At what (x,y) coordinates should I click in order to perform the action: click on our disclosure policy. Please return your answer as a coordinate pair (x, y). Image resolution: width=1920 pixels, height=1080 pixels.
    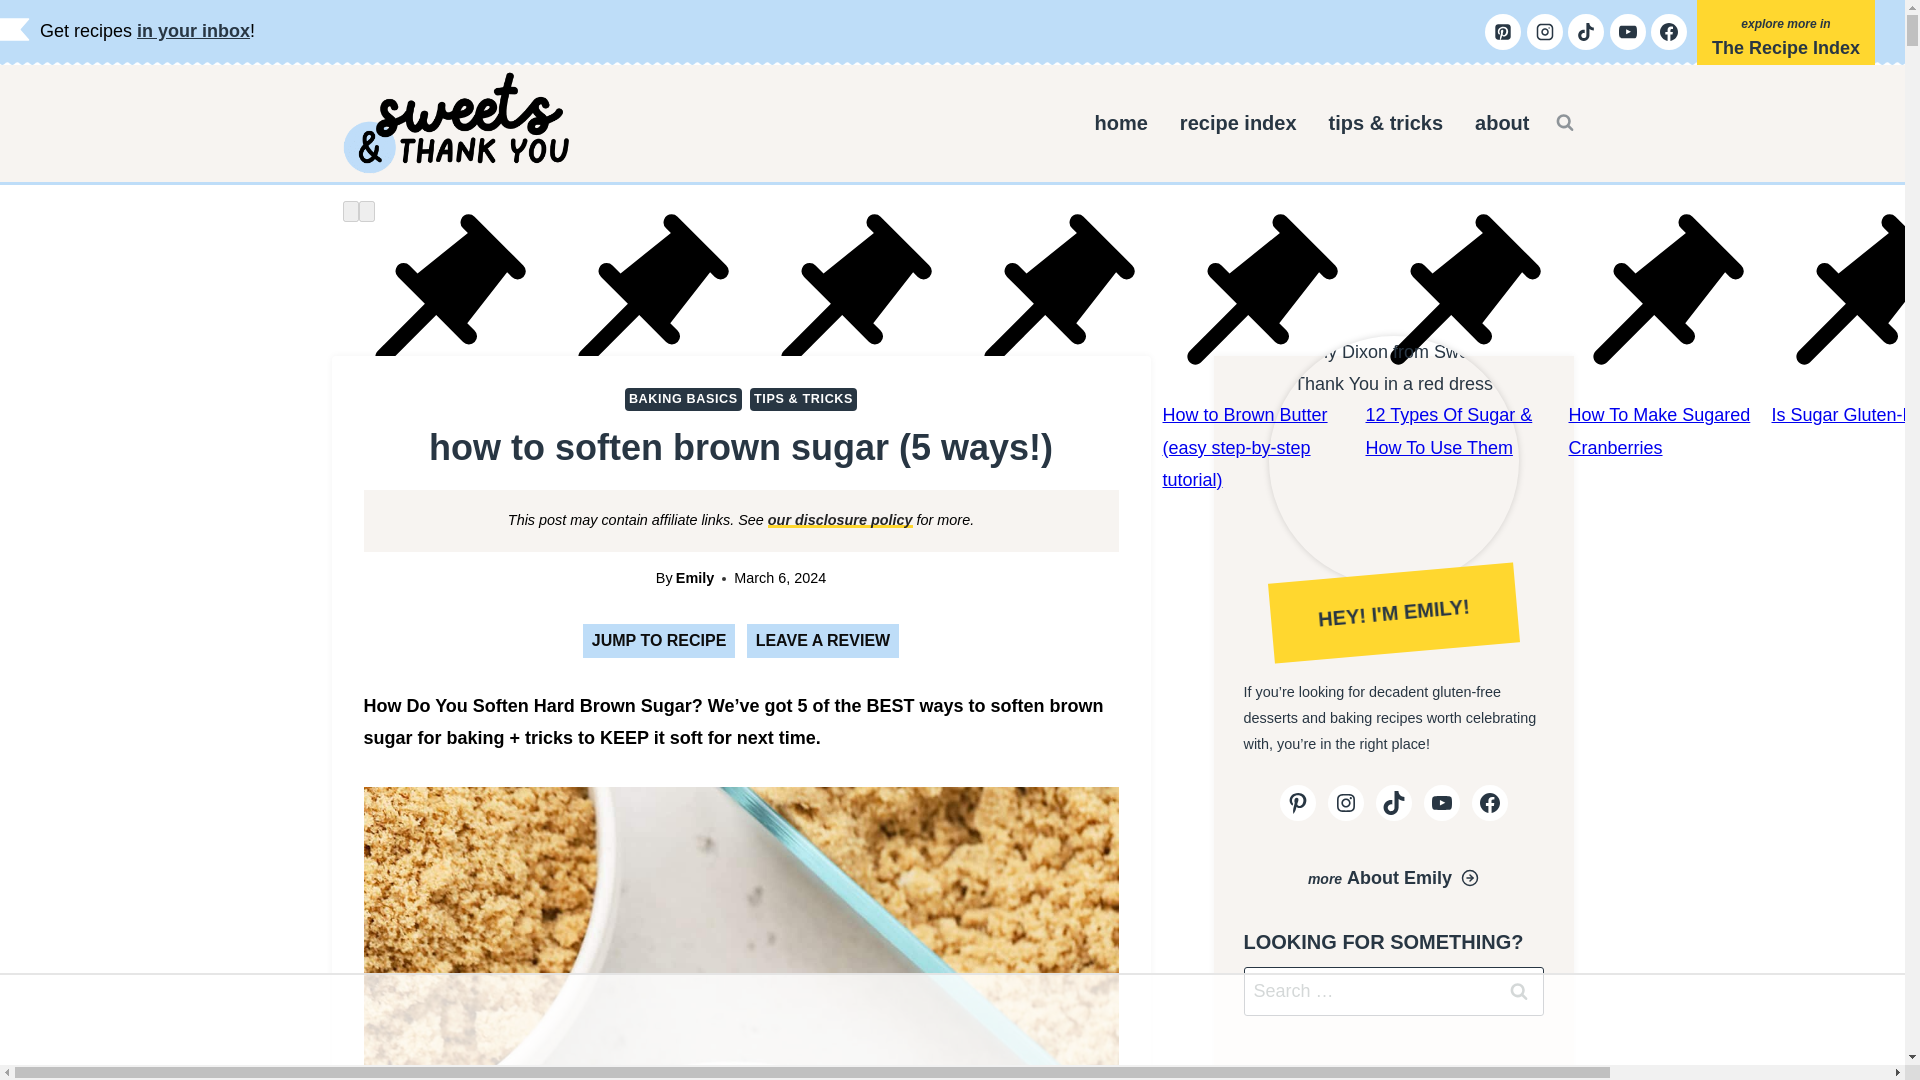
    Looking at the image, I should click on (840, 520).